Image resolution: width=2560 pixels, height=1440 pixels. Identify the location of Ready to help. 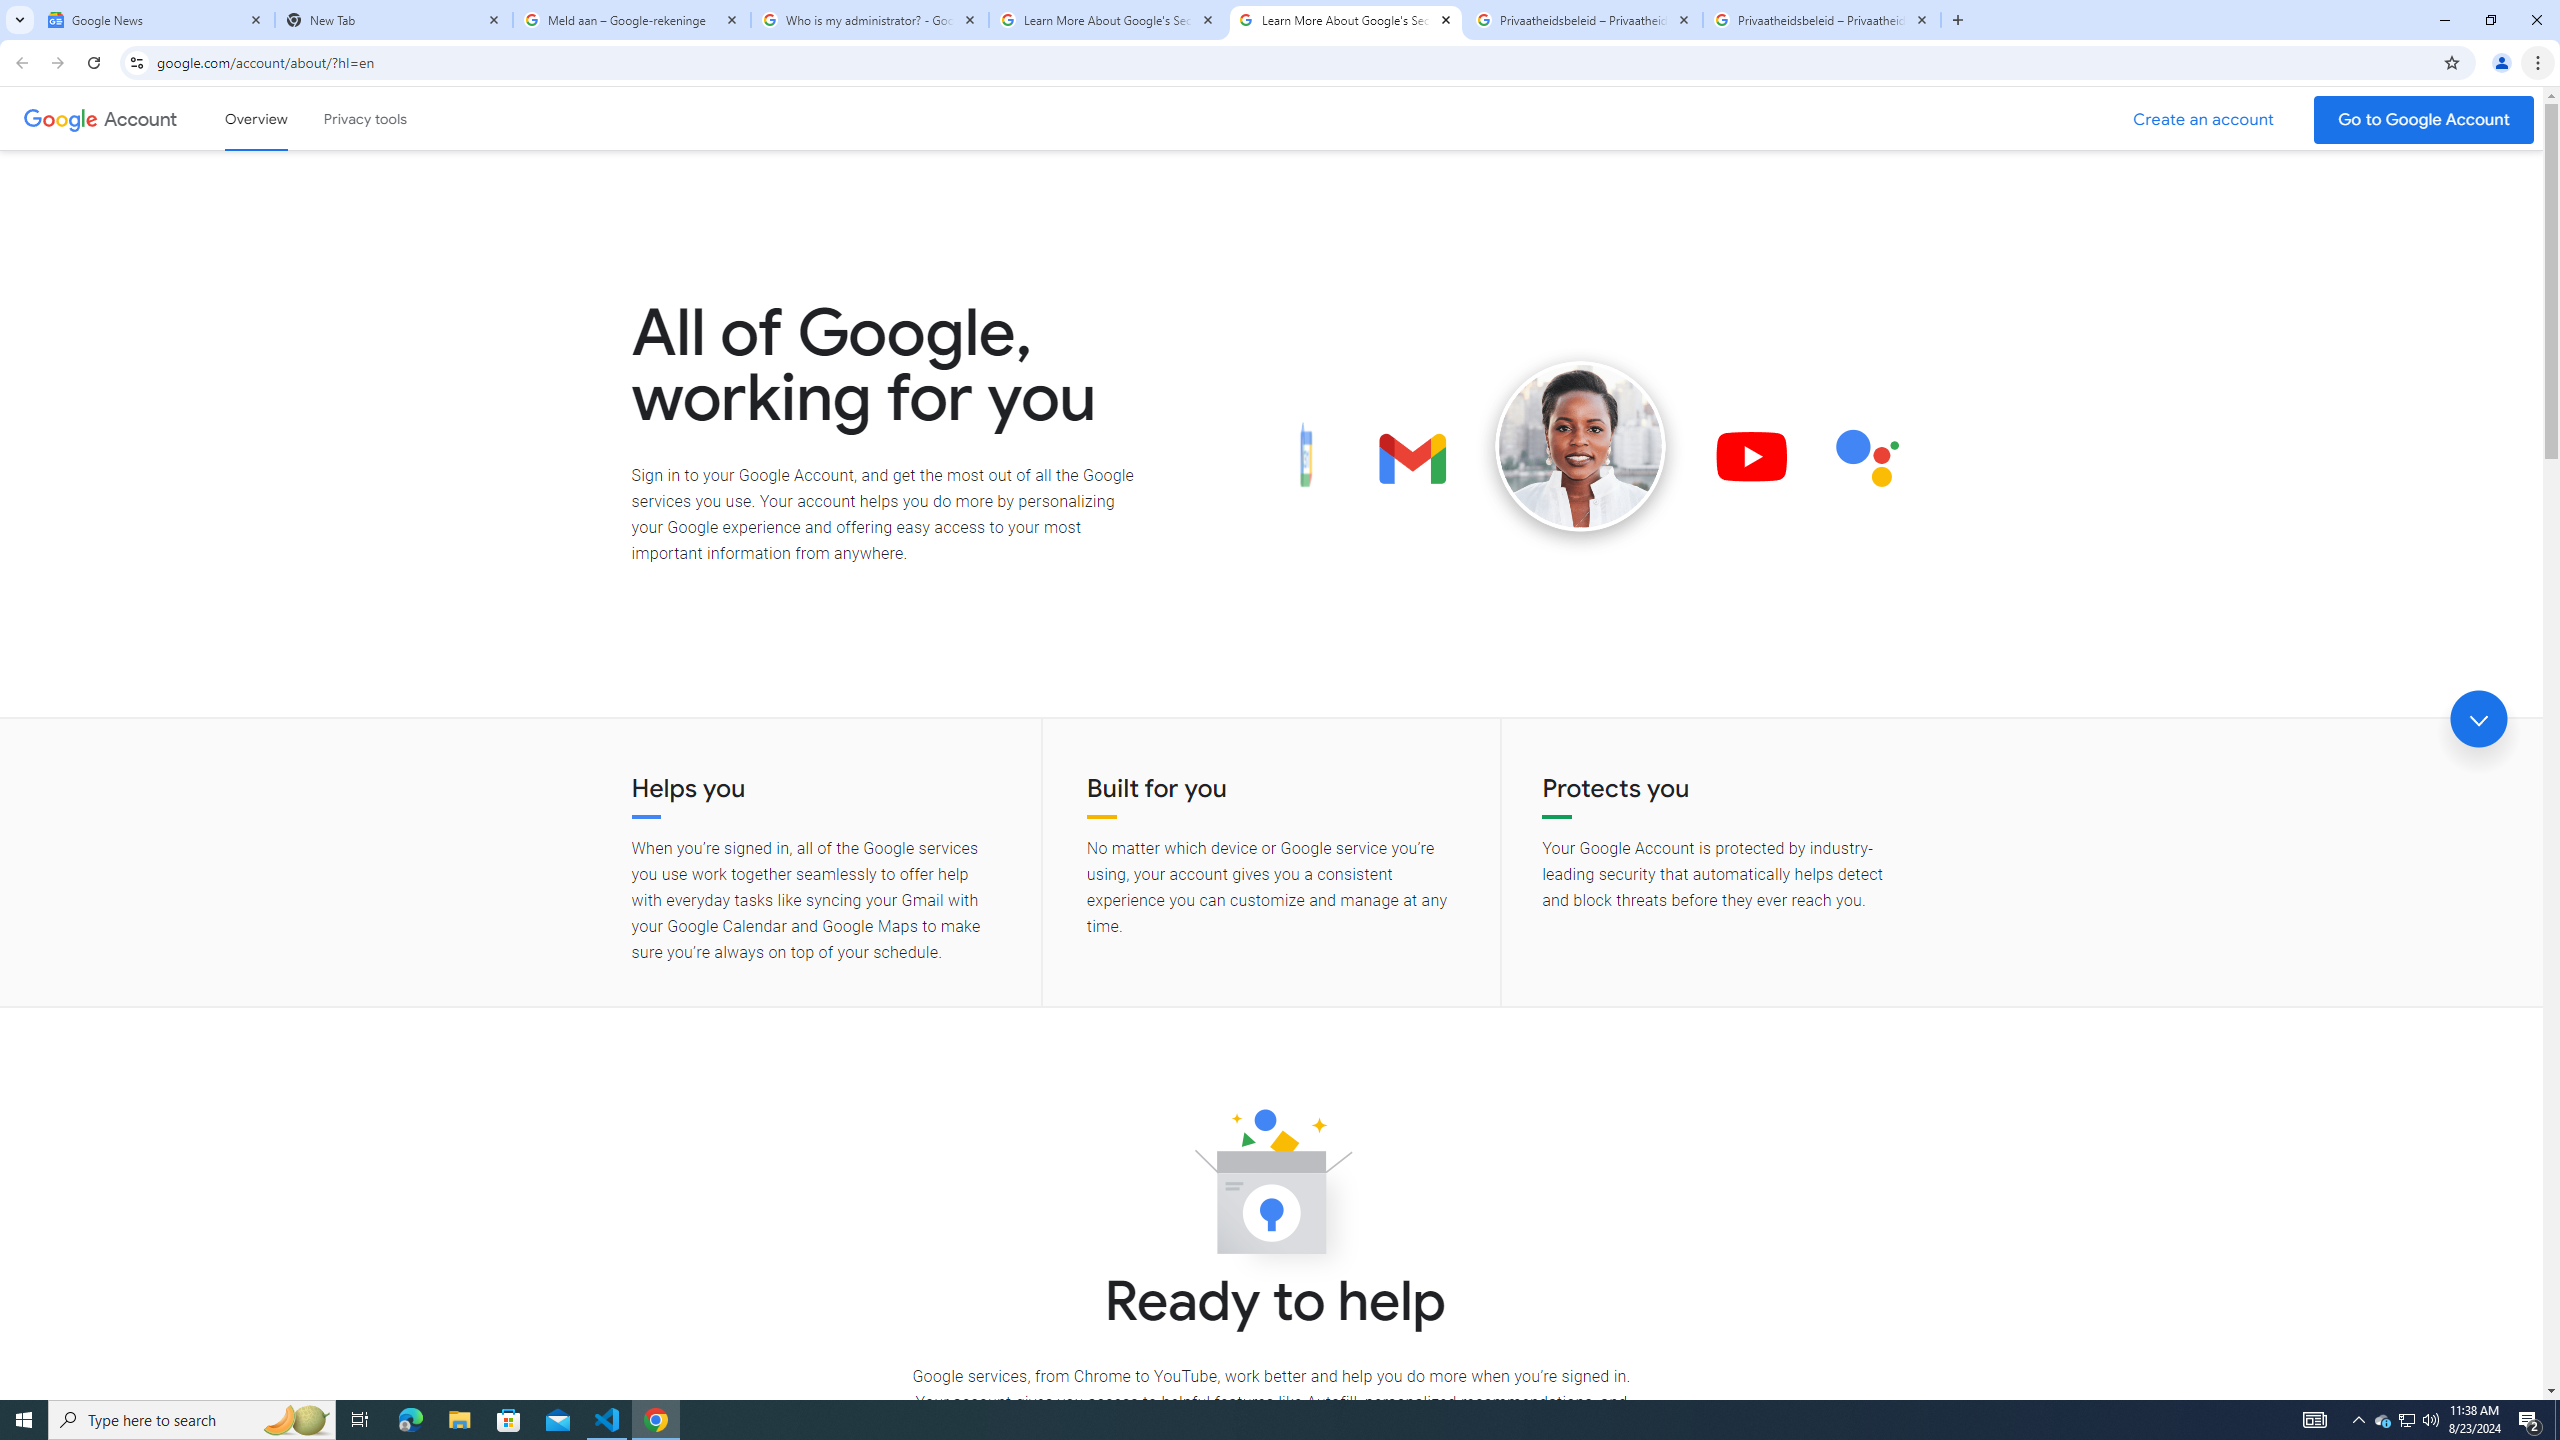
(1271, 1188).